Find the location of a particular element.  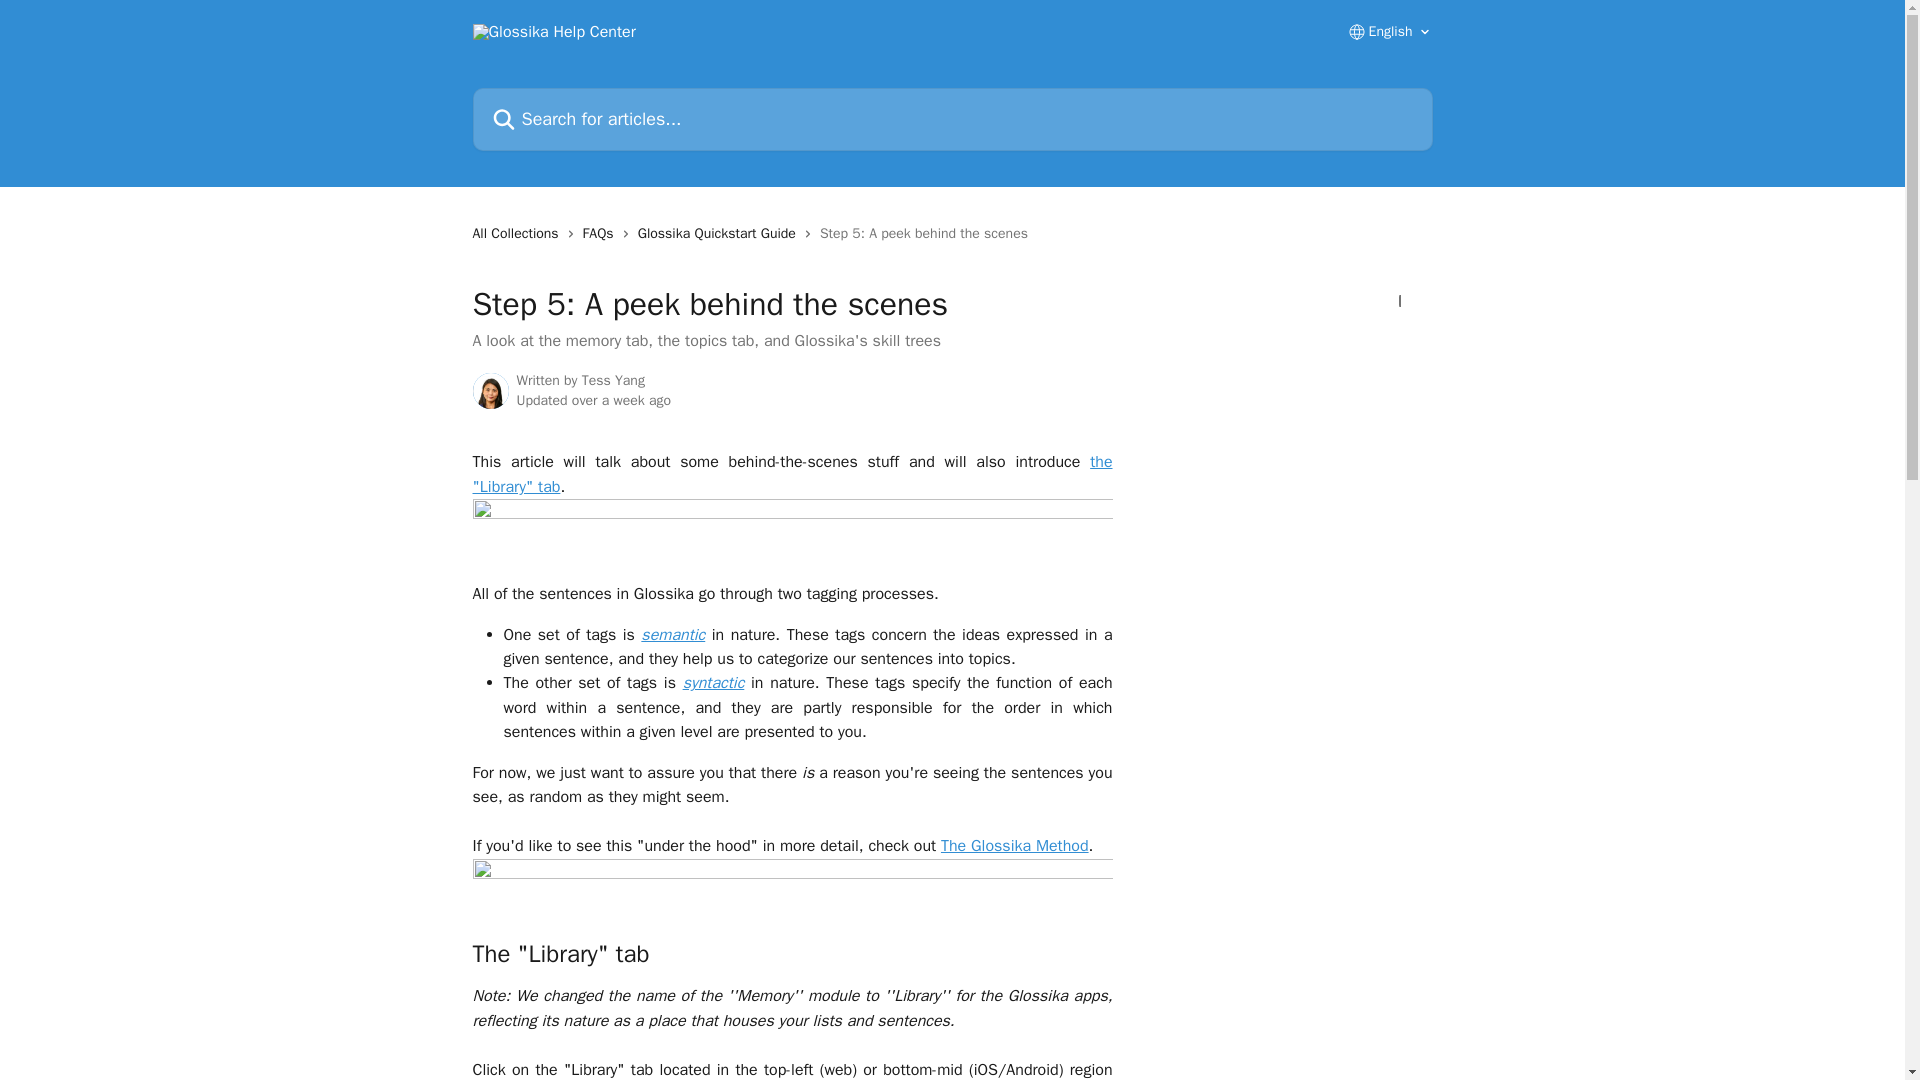

All Collections is located at coordinates (519, 234).